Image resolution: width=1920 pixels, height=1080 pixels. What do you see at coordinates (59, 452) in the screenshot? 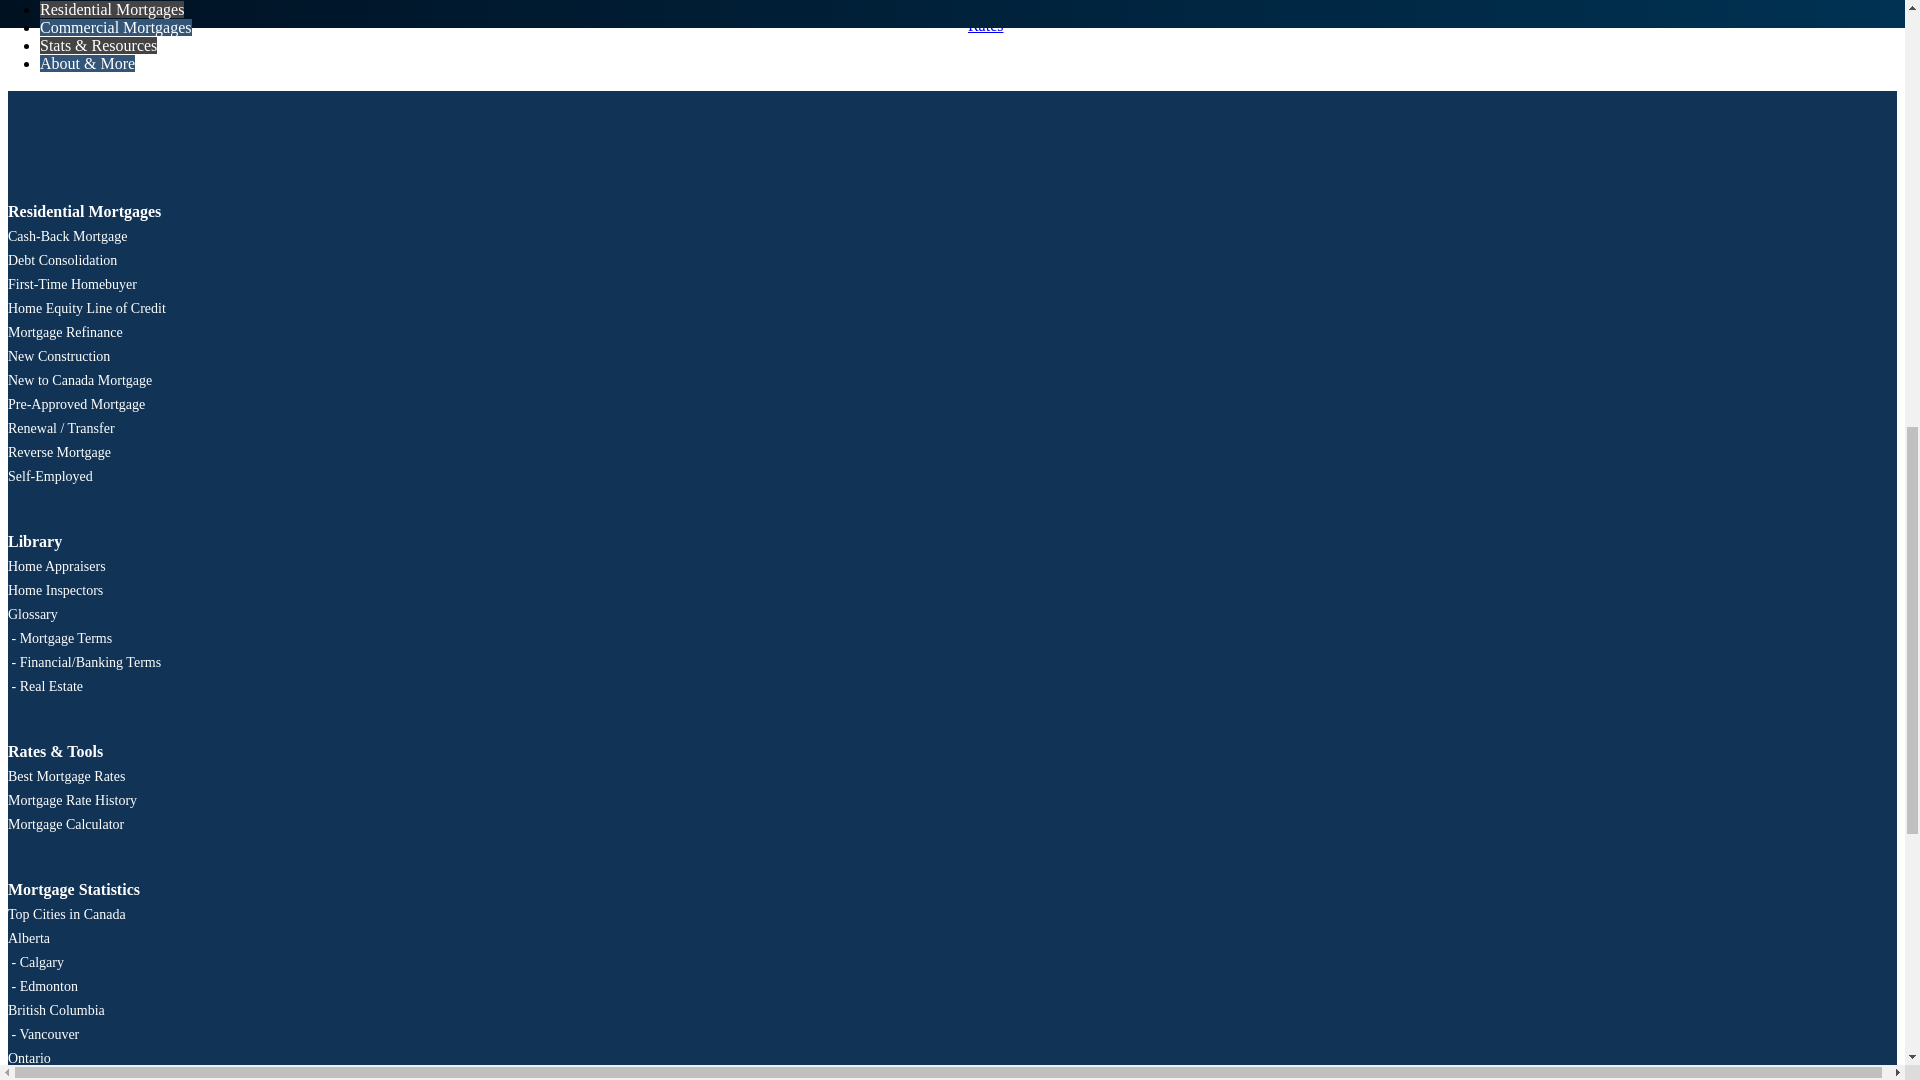
I see `Reverse Mortgage` at bounding box center [59, 452].